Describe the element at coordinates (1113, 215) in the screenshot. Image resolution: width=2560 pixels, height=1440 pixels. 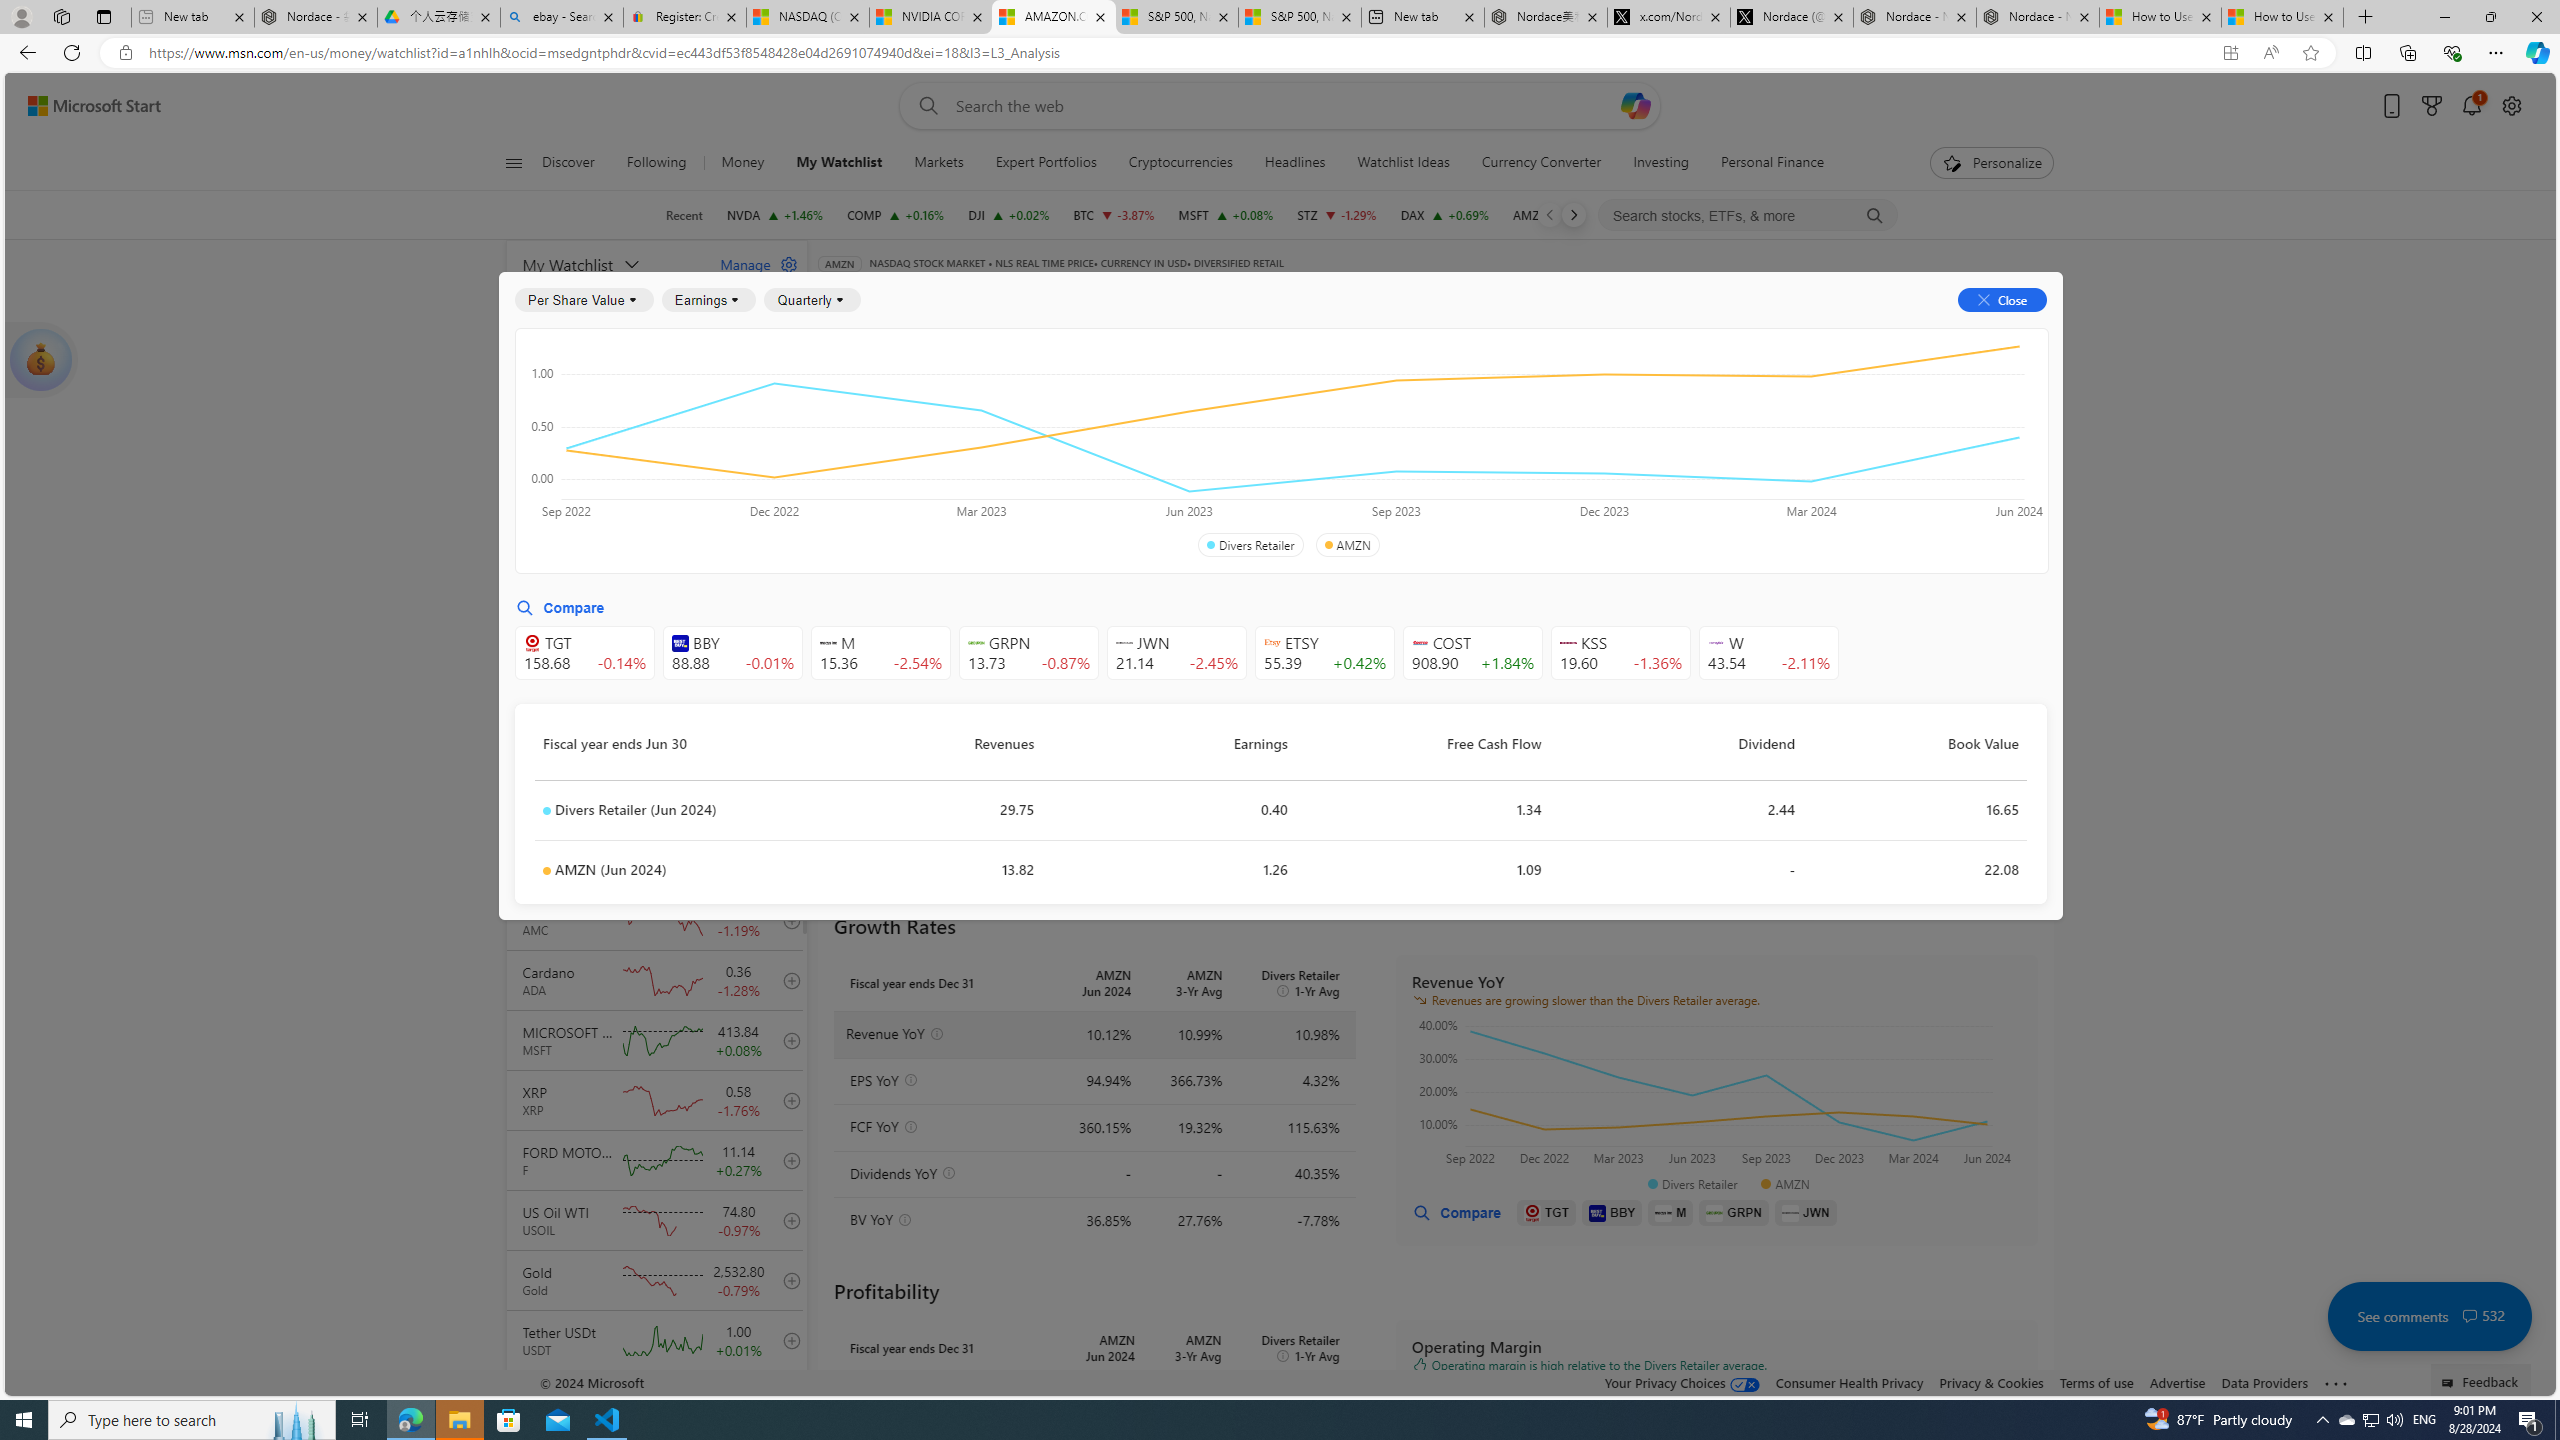
I see `BTC Bitcoin decrease 60,049.35 -2,320.91 -3.87%` at that location.